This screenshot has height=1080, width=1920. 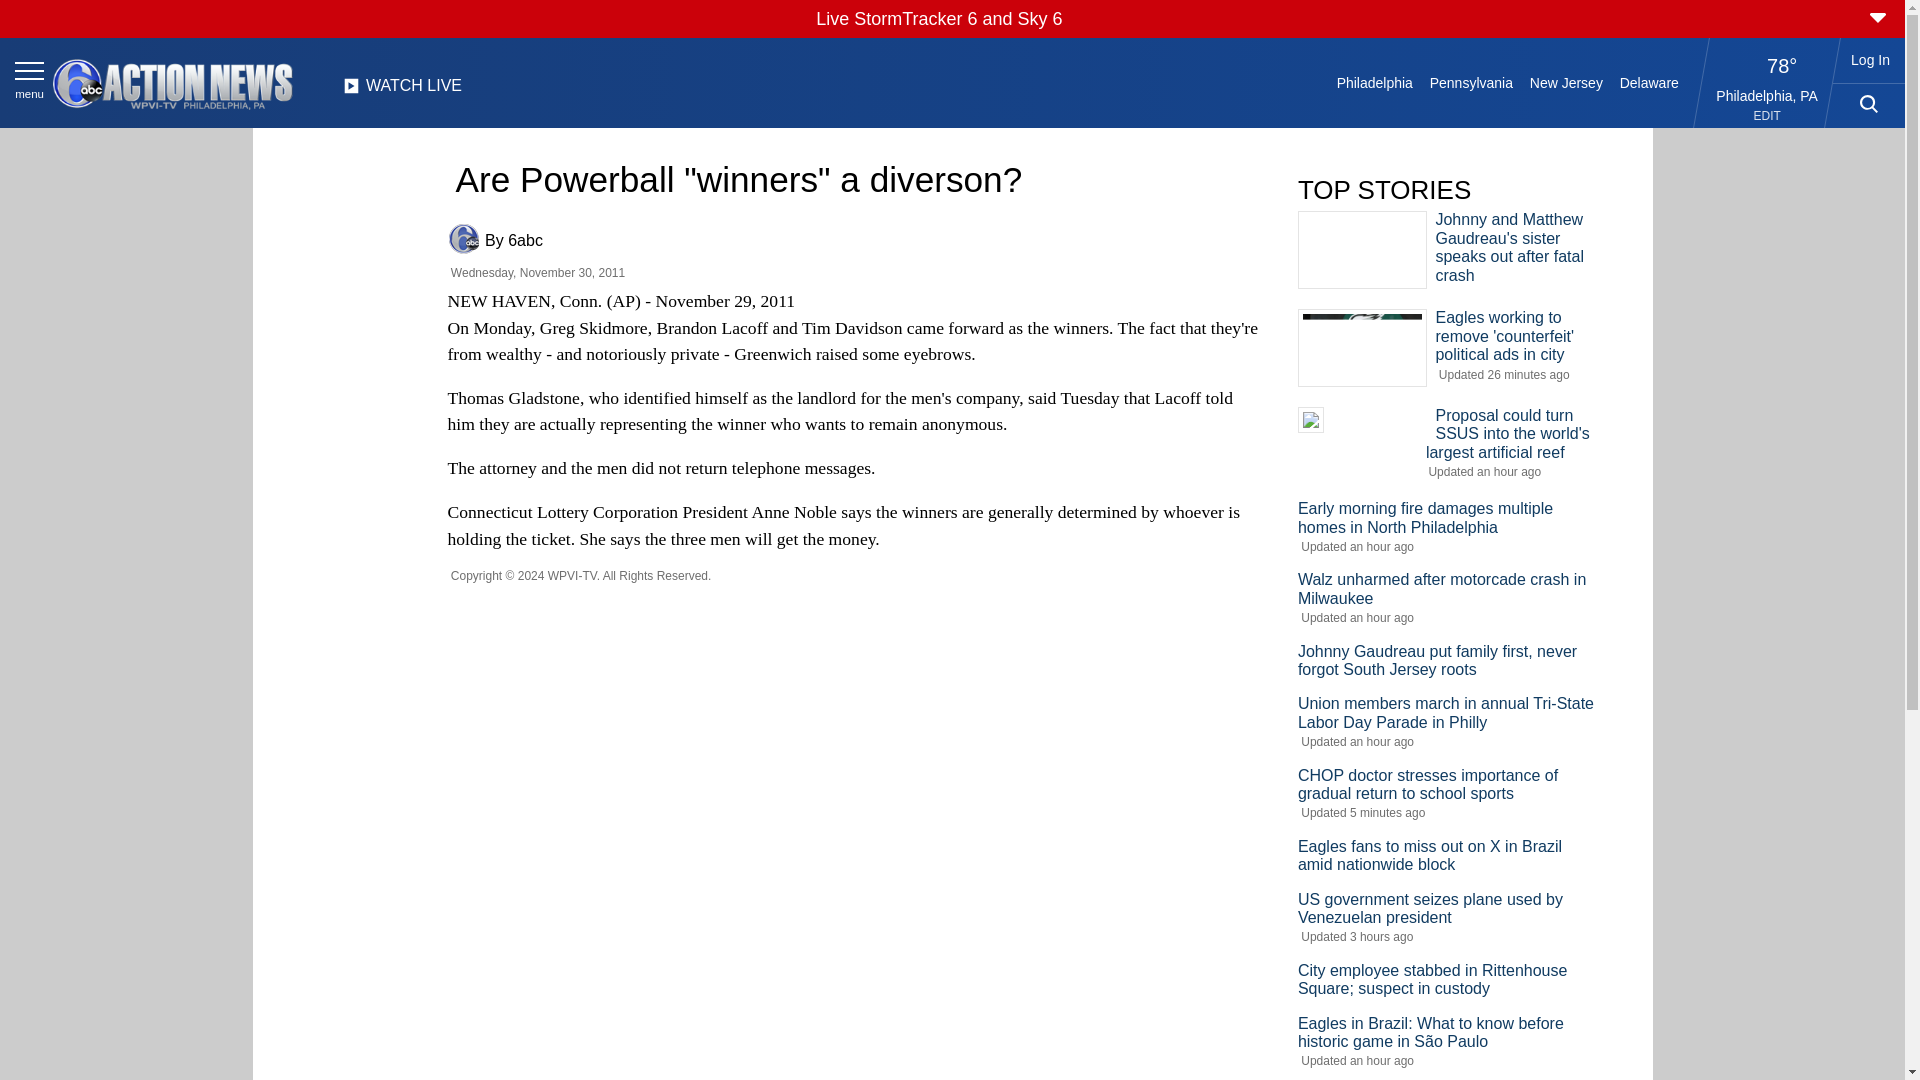 I want to click on Delaware, so click(x=1648, y=82).